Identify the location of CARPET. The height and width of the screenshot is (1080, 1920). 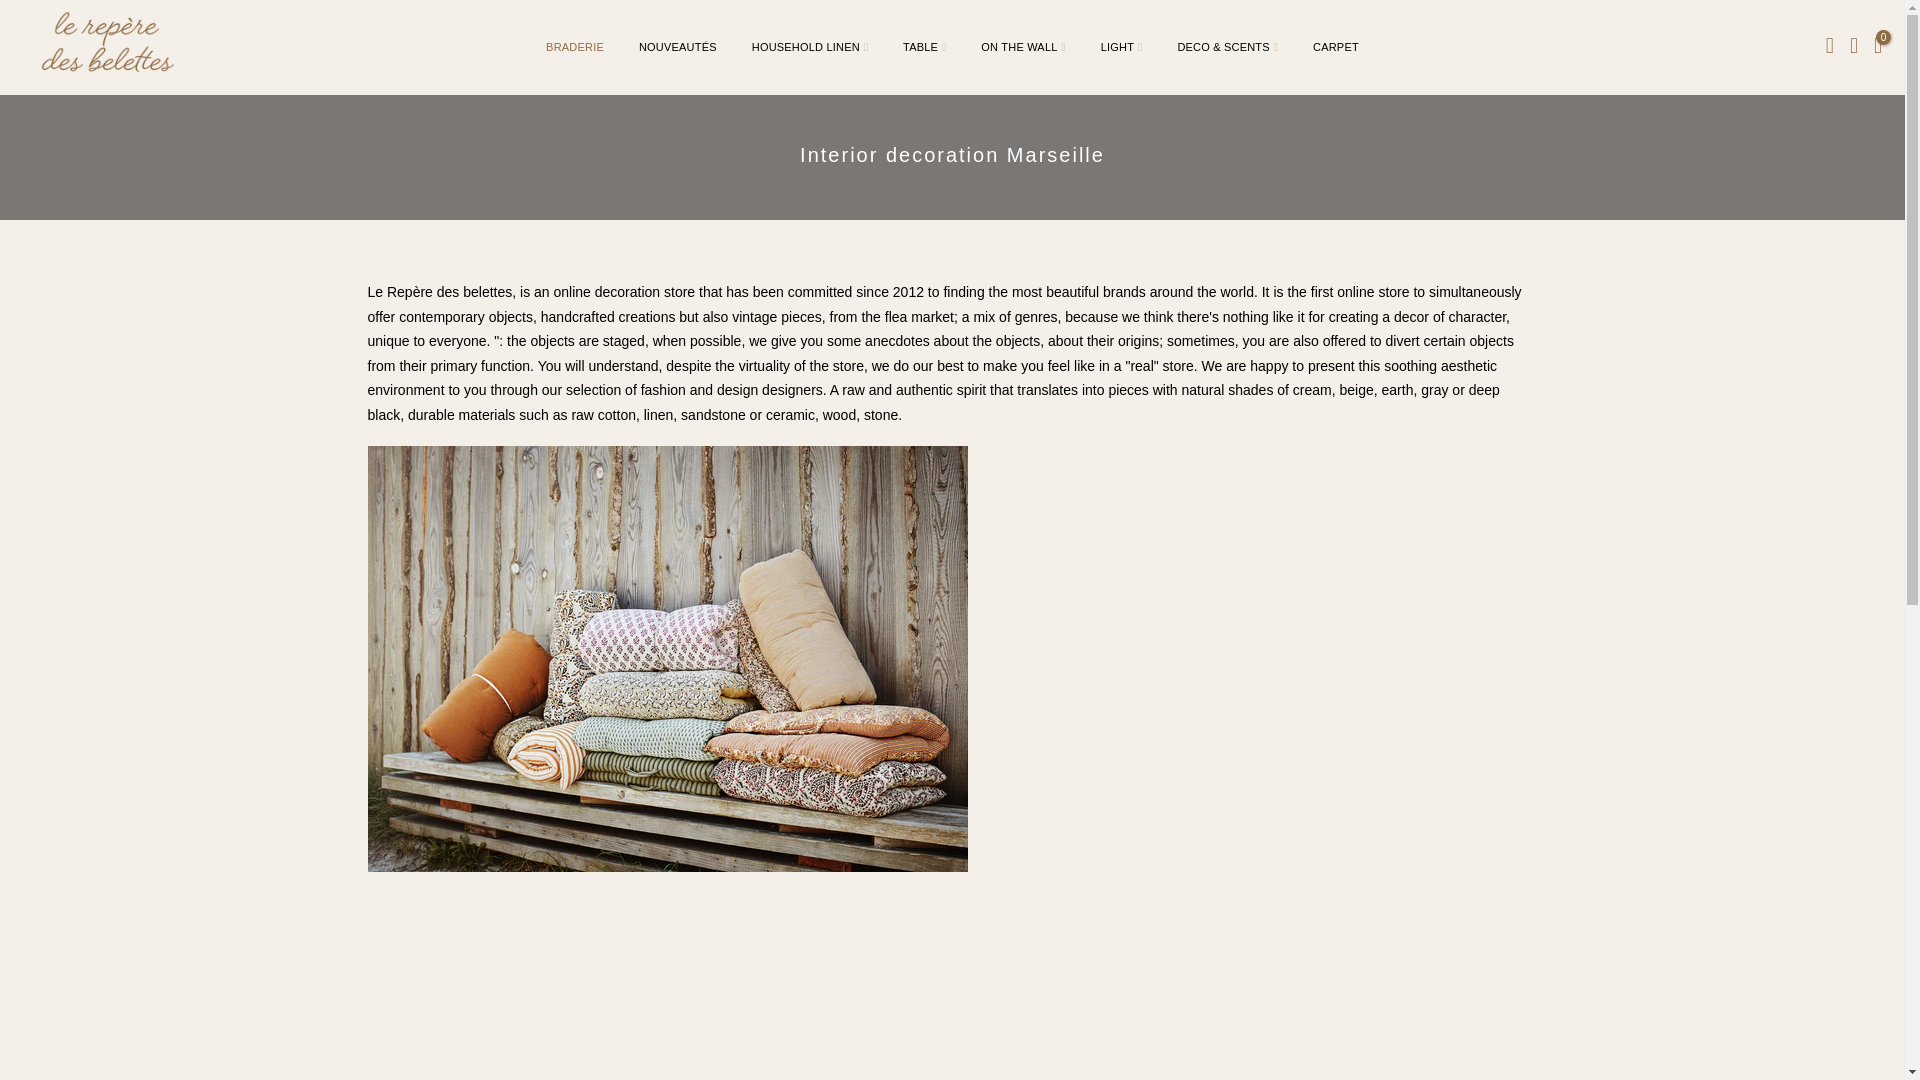
(1336, 48).